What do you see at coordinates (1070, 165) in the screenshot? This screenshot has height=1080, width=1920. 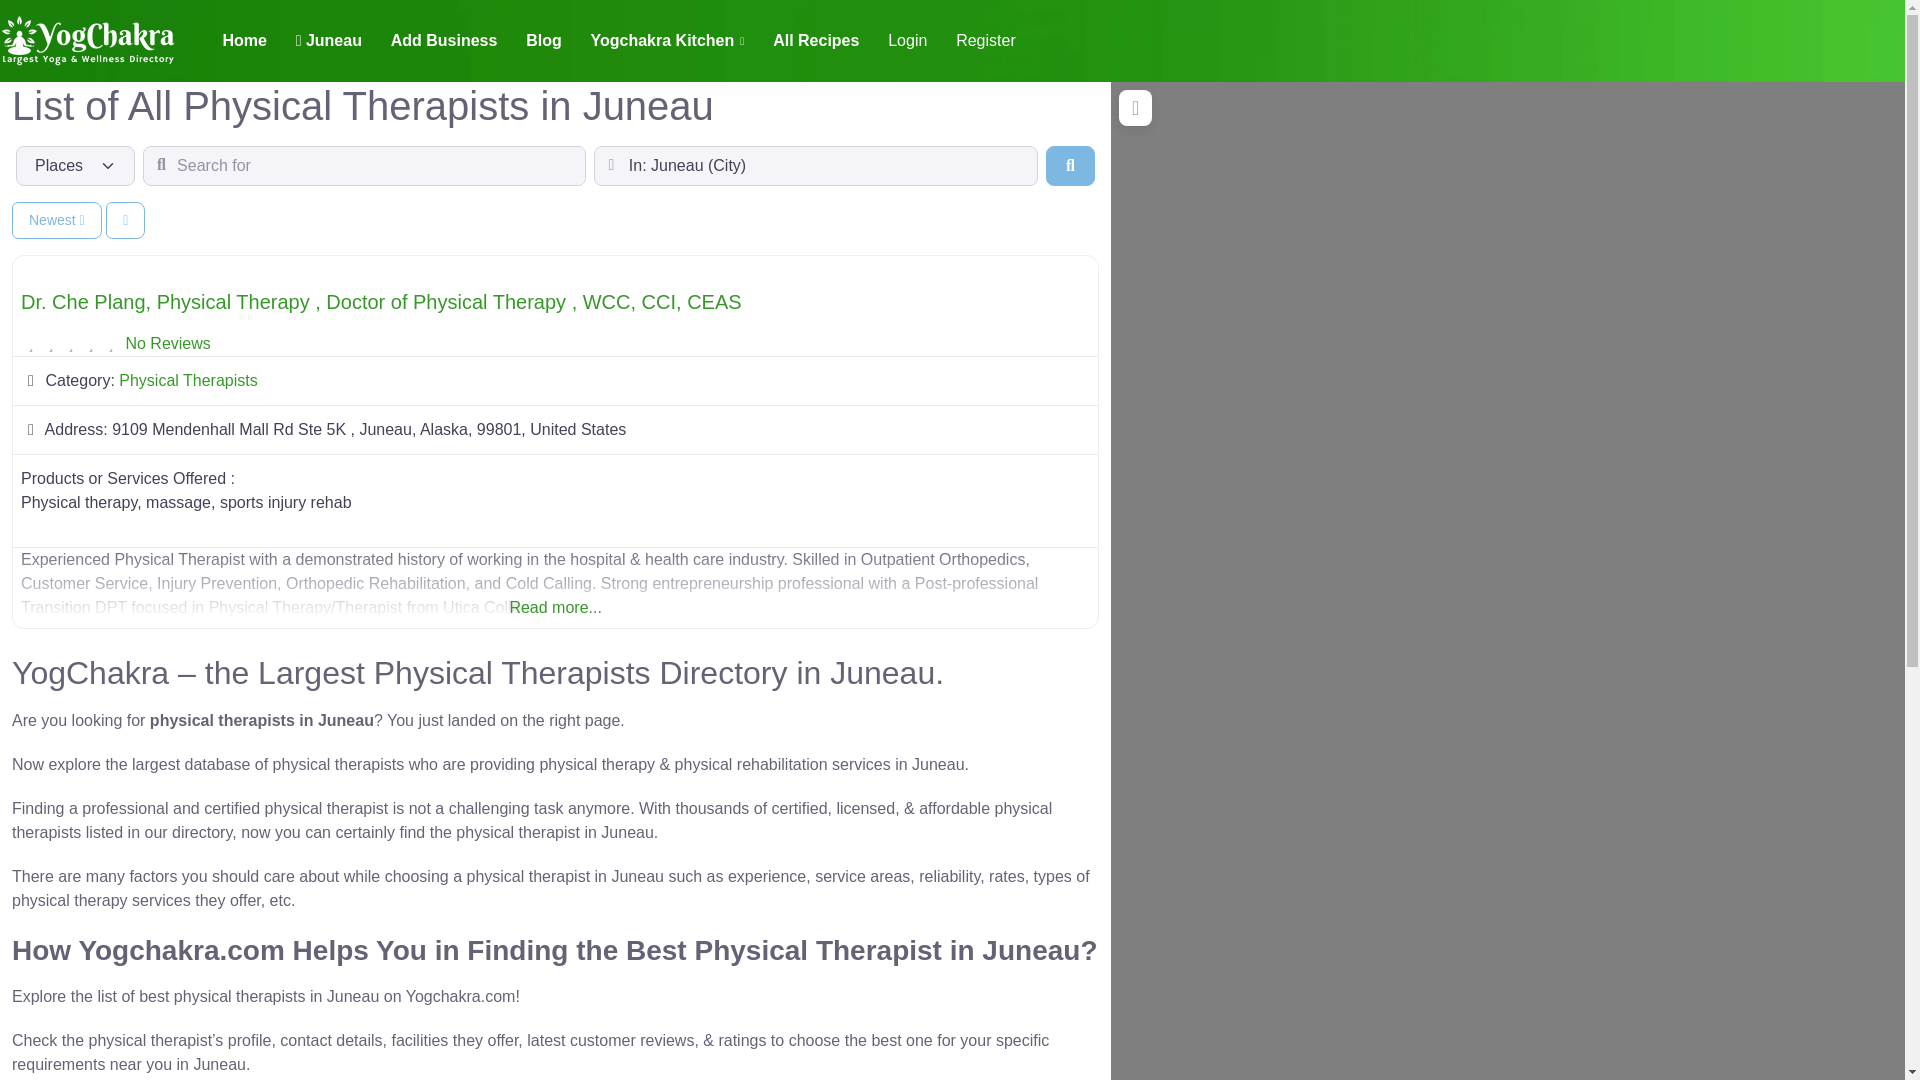 I see `Search` at bounding box center [1070, 165].